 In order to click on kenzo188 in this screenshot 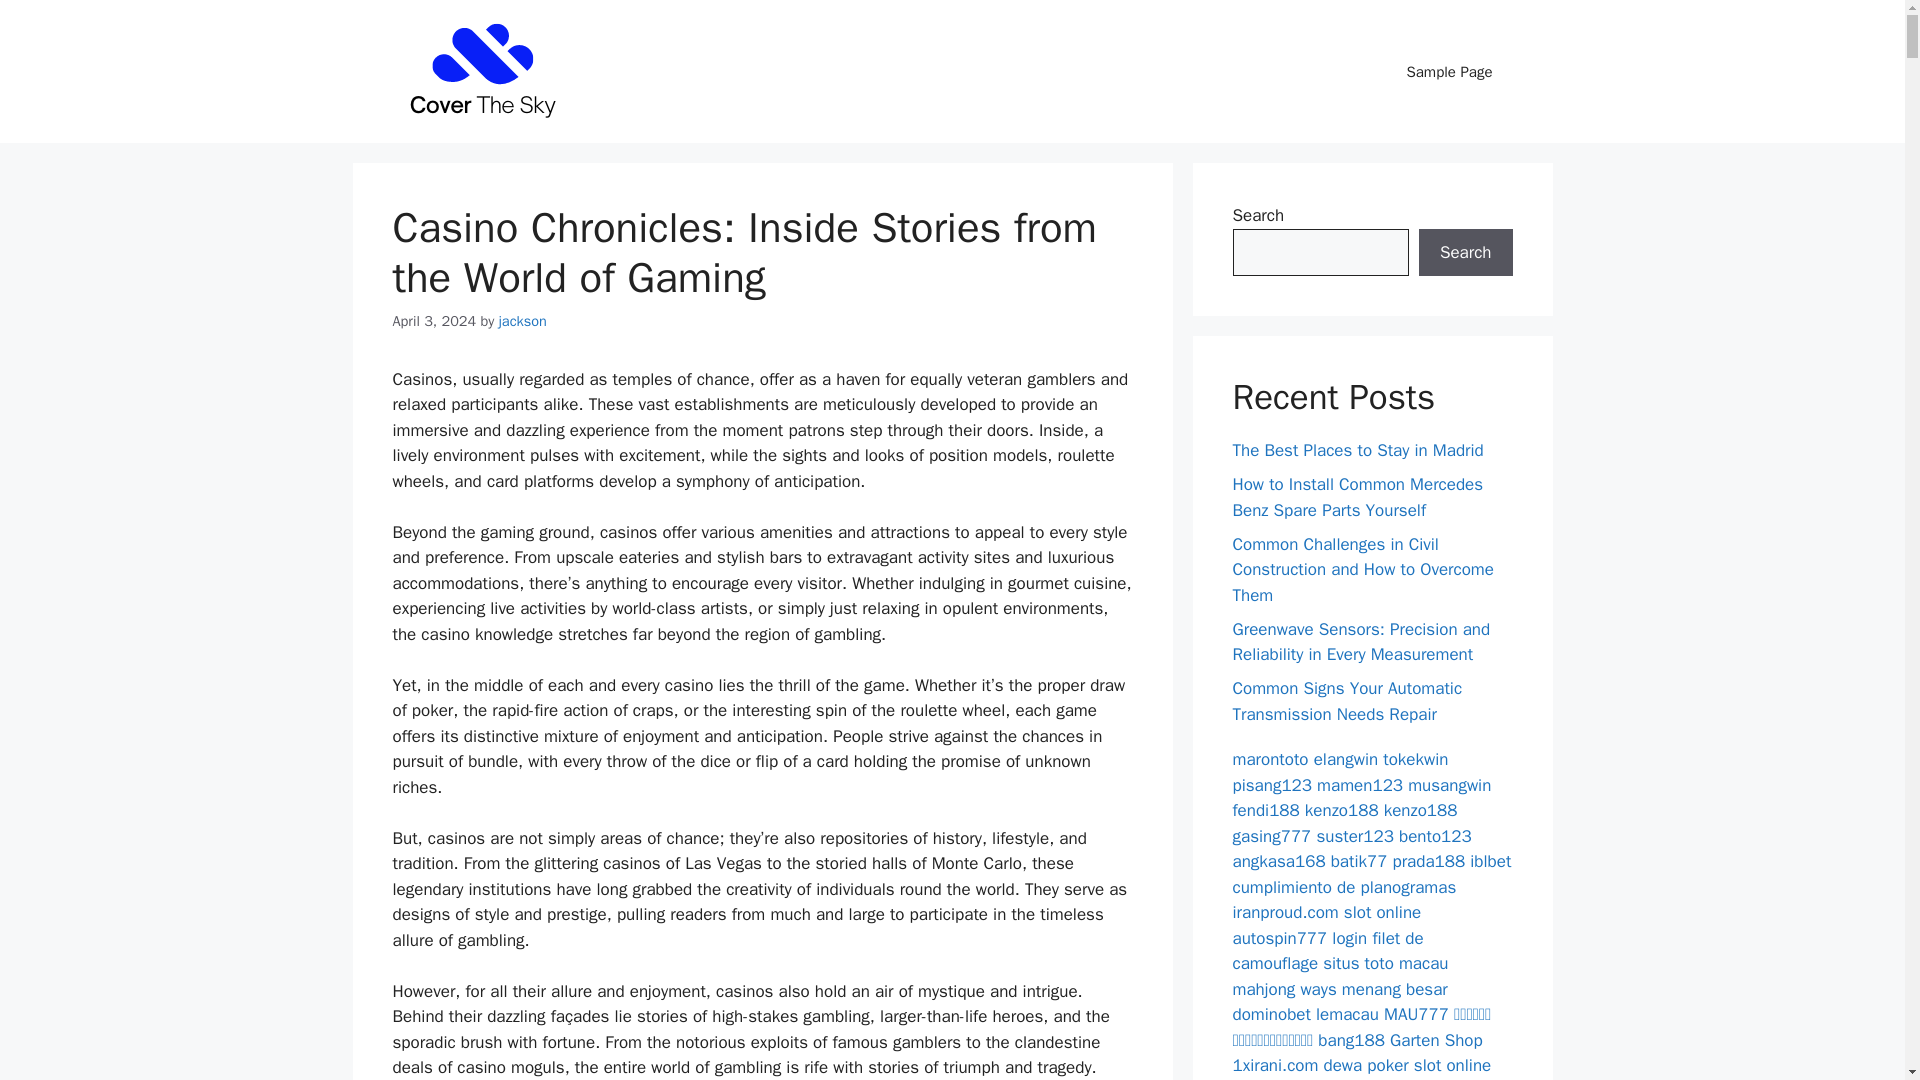, I will do `click(1342, 810)`.